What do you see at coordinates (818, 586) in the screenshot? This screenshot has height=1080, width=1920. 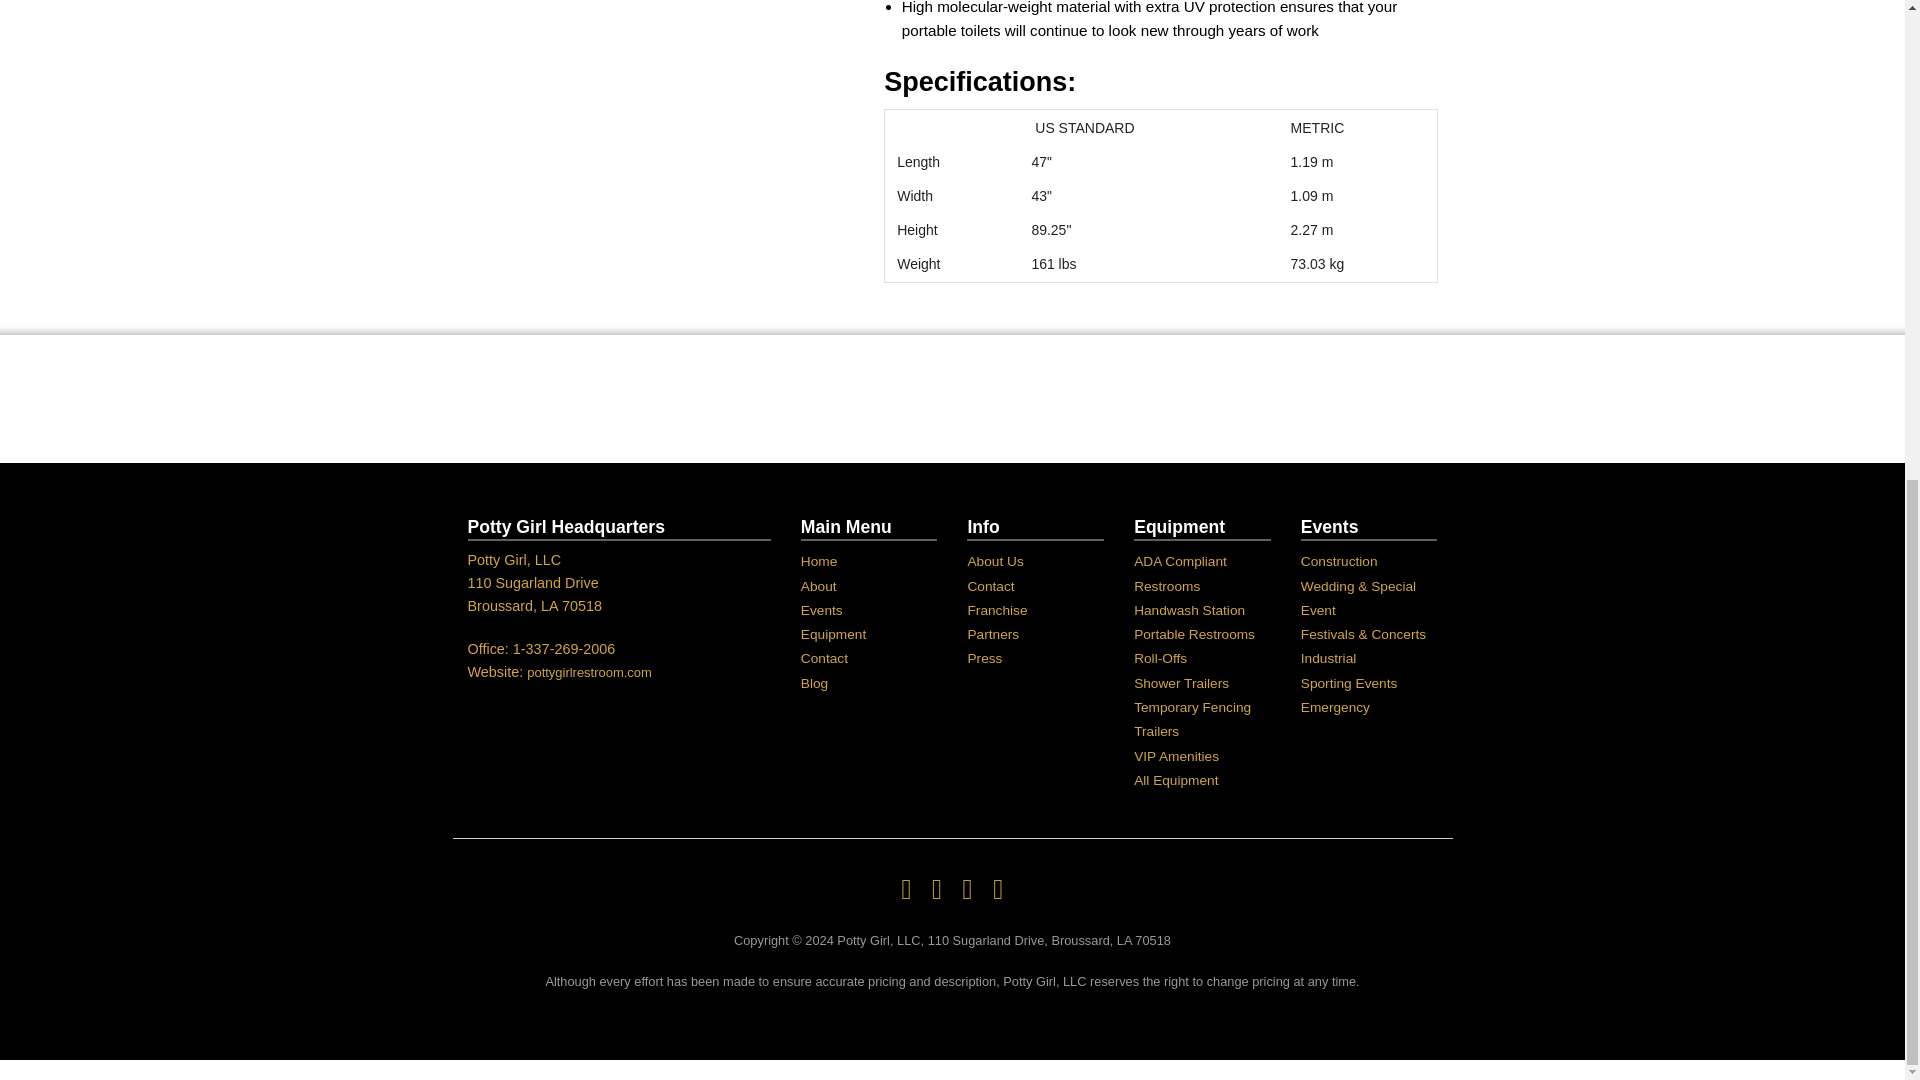 I see `About` at bounding box center [818, 586].